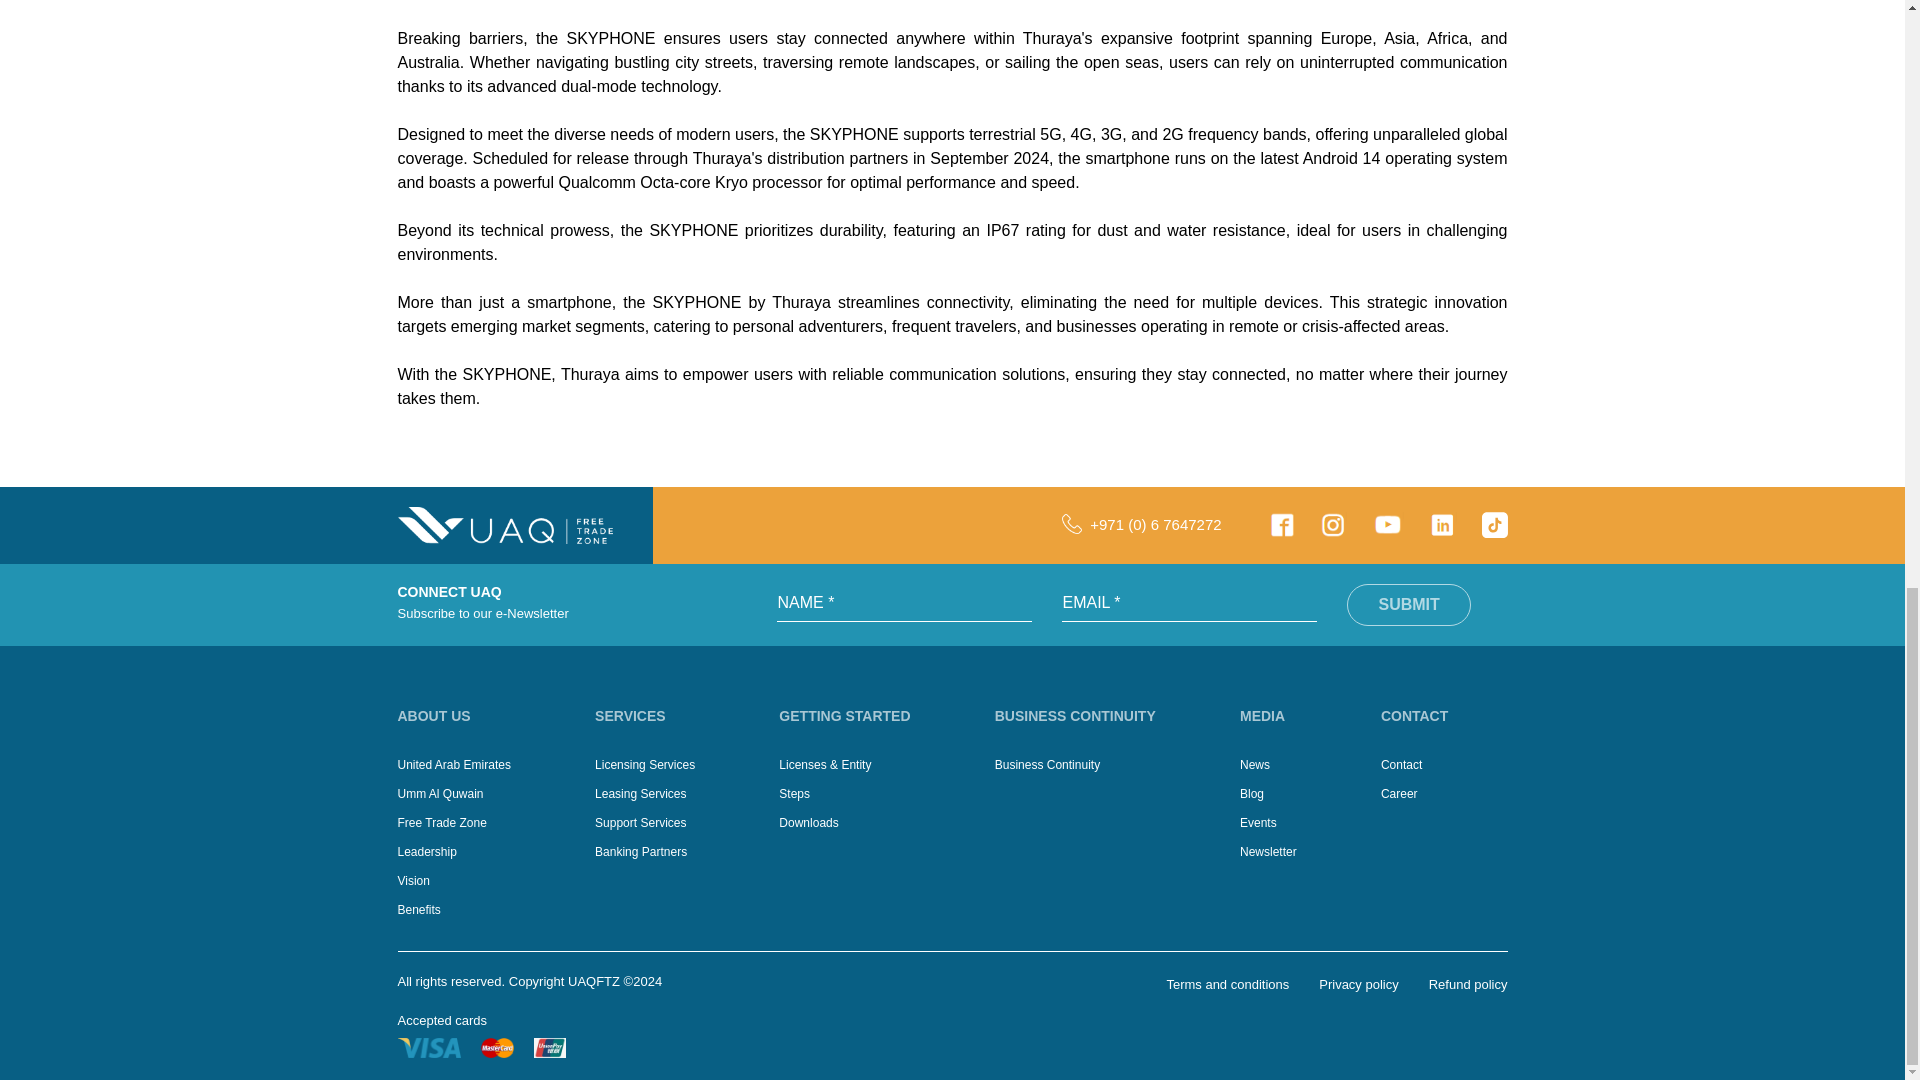 The width and height of the screenshot is (1920, 1080). Describe the element at coordinates (440, 794) in the screenshot. I see `Umm Al Quwain` at that location.